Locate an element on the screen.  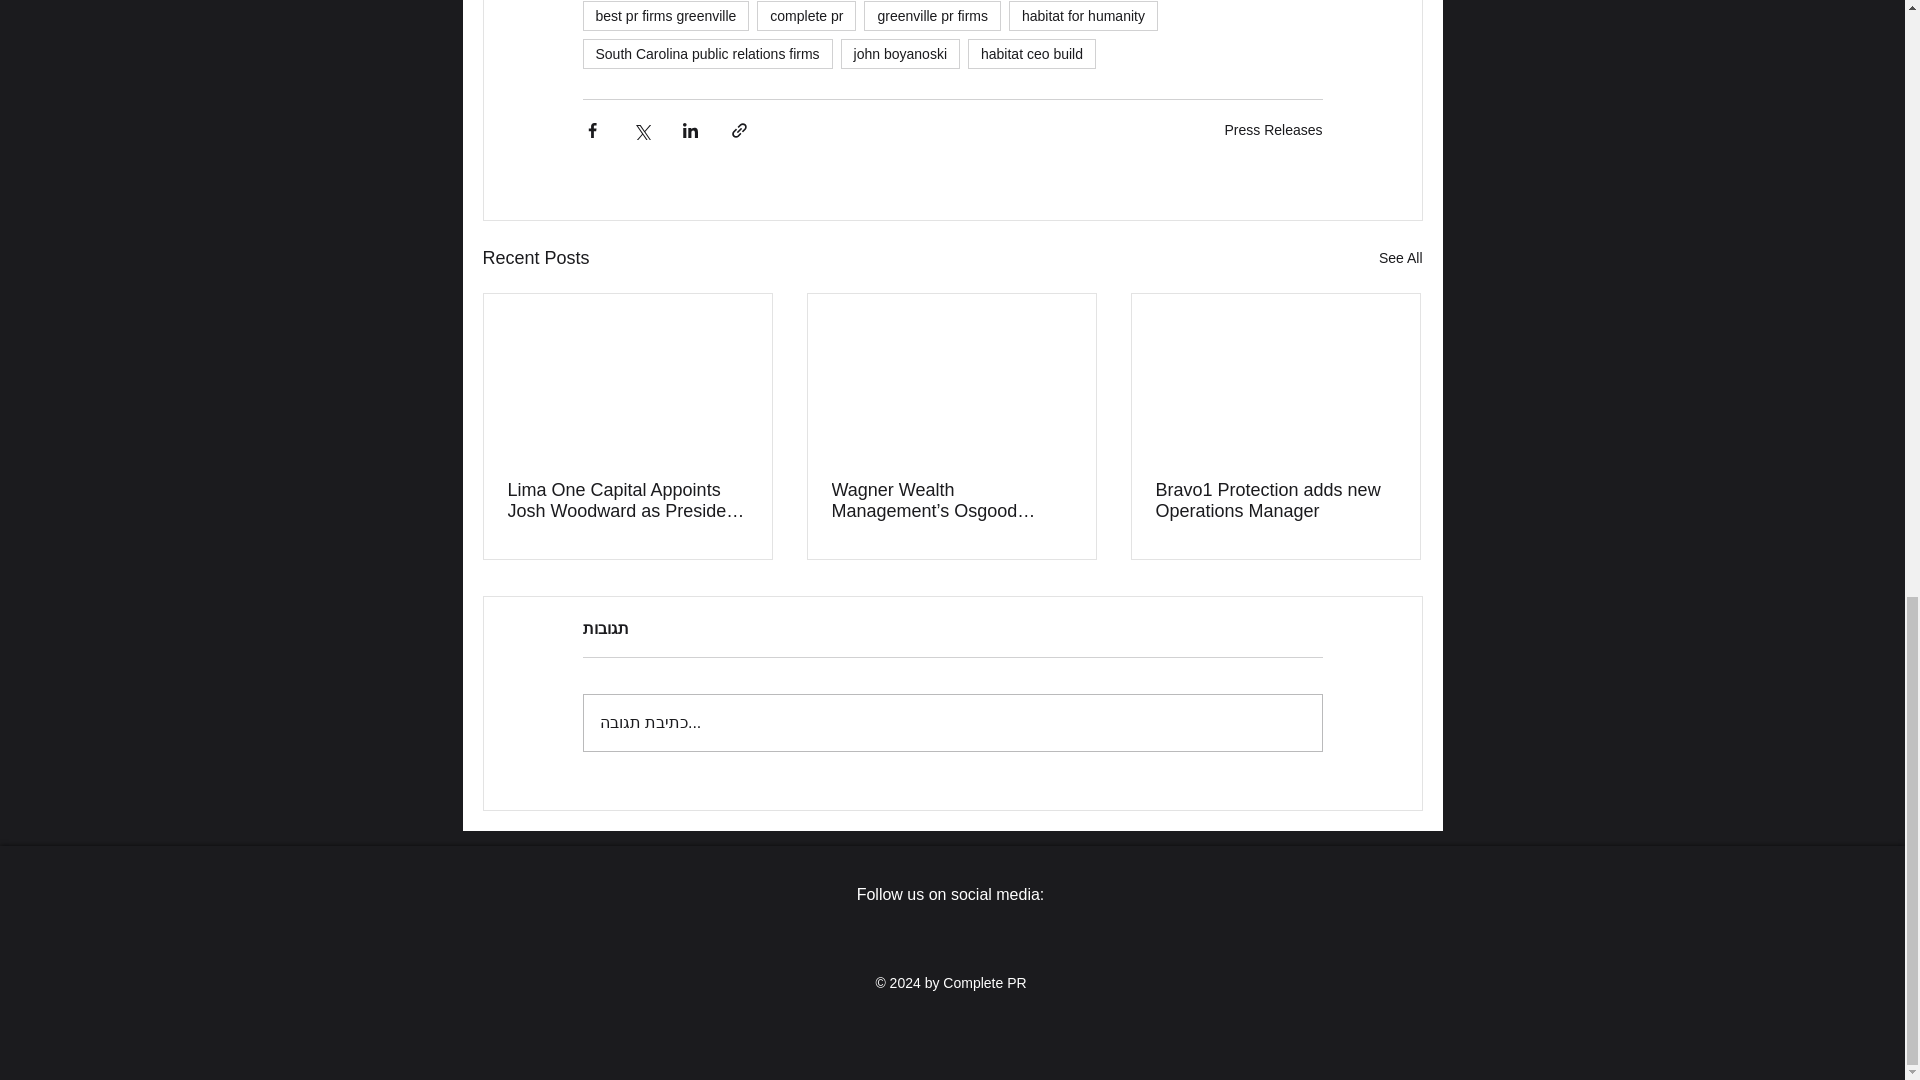
Bravo1 Protection adds new Operations Manager is located at coordinates (1275, 500).